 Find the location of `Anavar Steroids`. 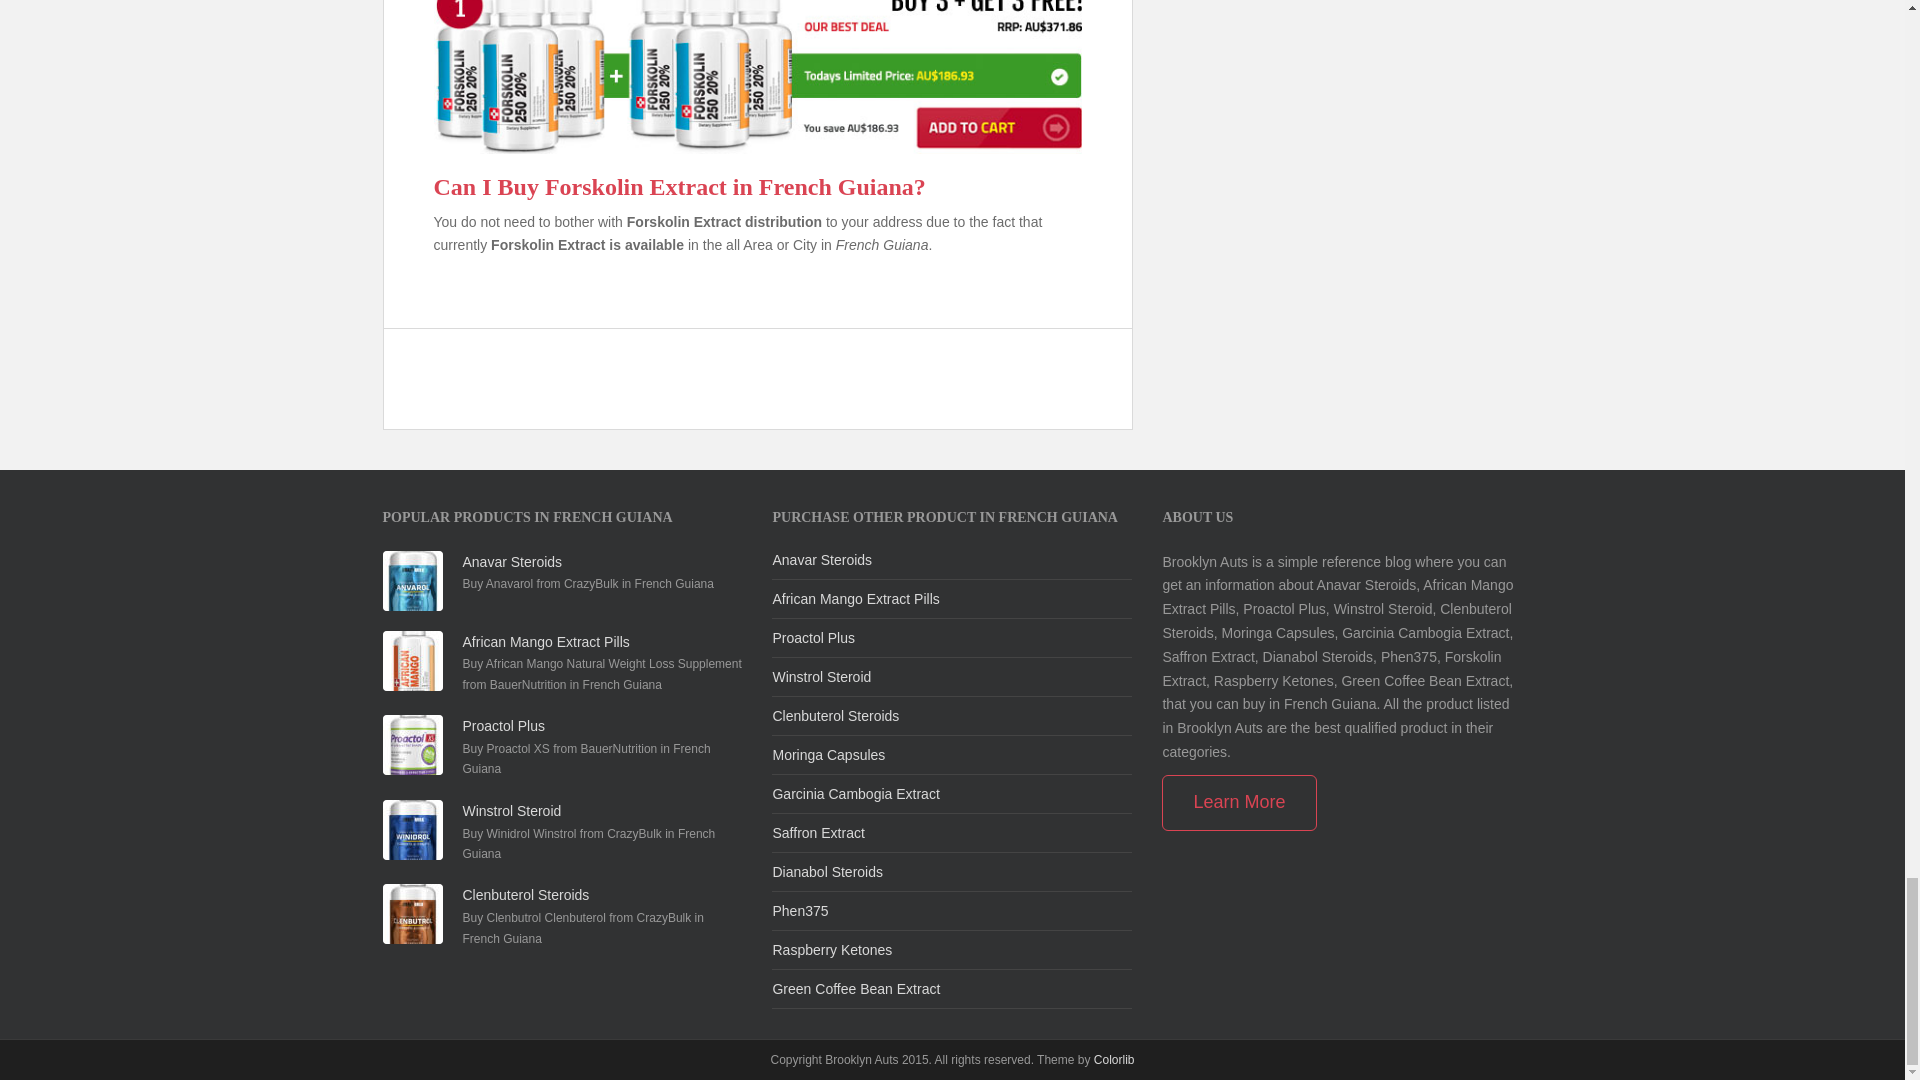

Anavar Steroids is located at coordinates (512, 562).